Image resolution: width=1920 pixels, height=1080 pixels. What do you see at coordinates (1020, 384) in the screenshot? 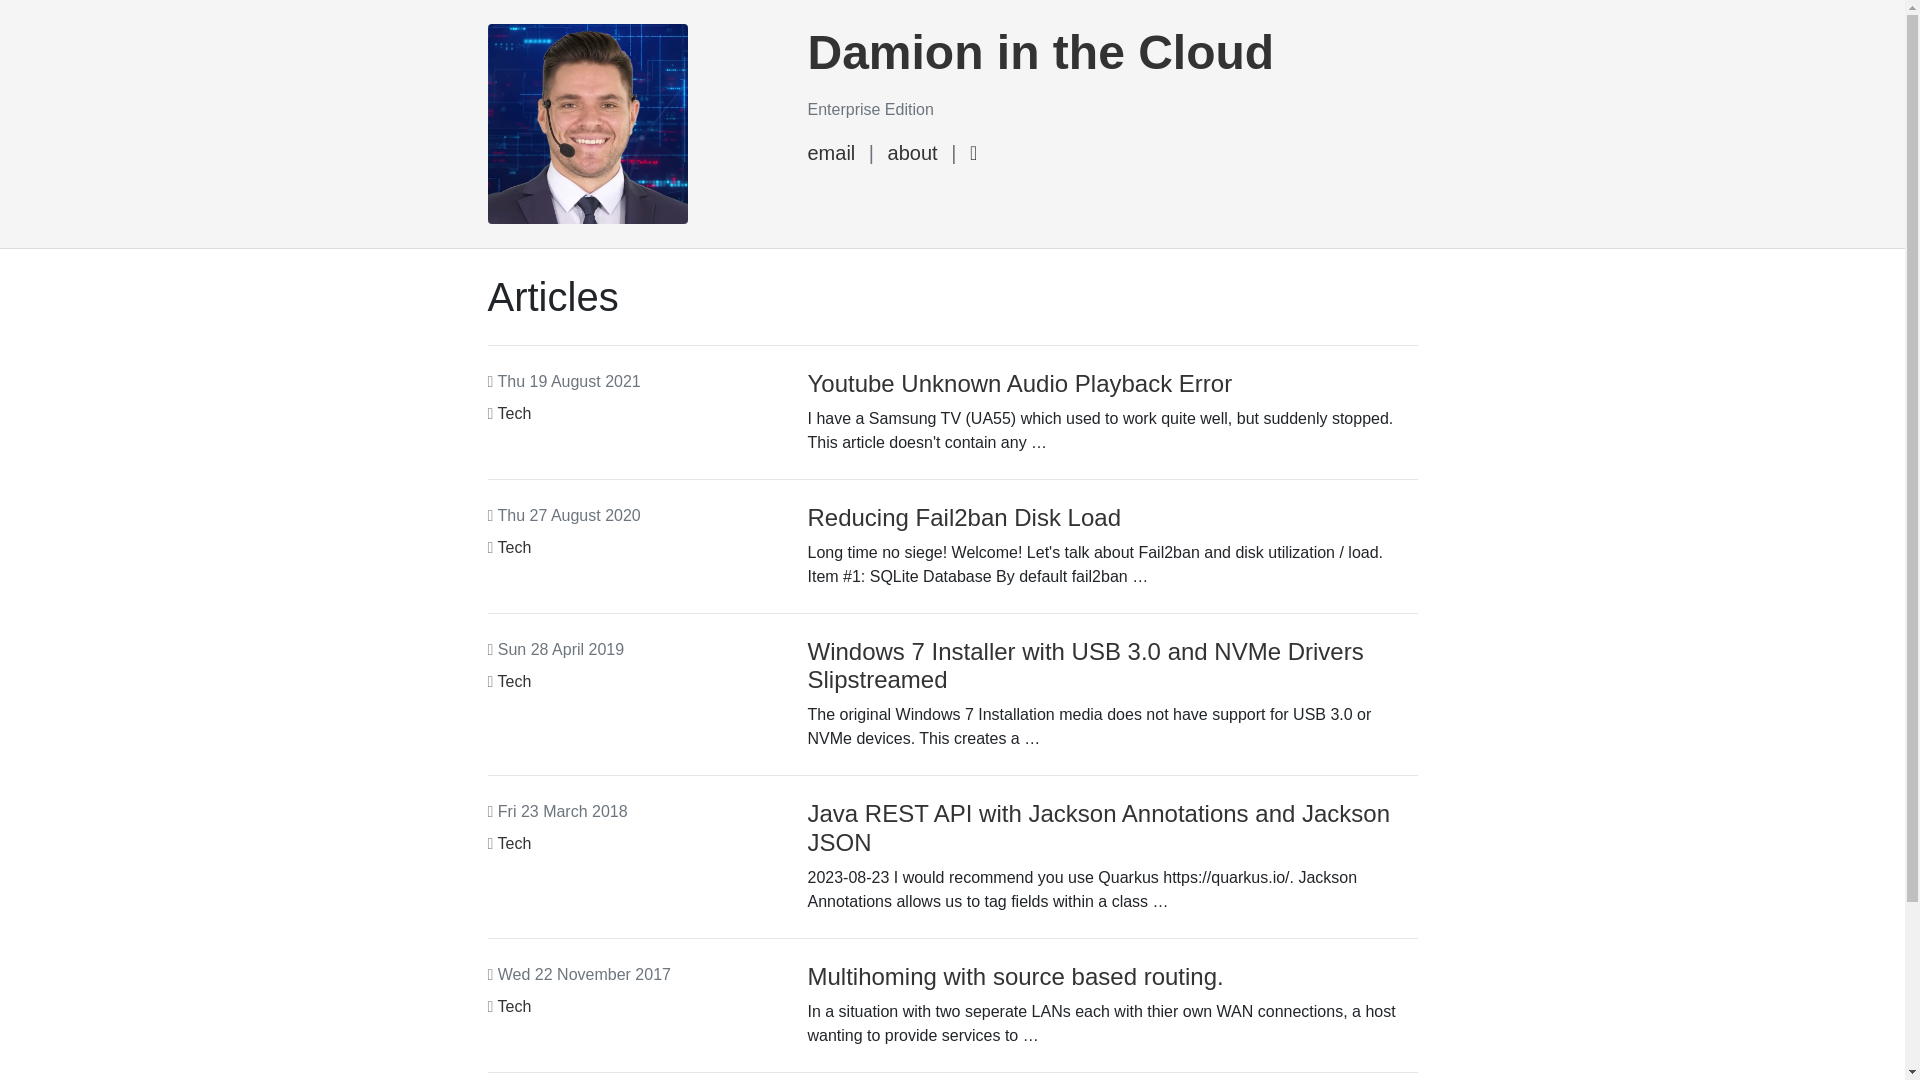
I see `Youtube Unknown Audio Playback Error` at bounding box center [1020, 384].